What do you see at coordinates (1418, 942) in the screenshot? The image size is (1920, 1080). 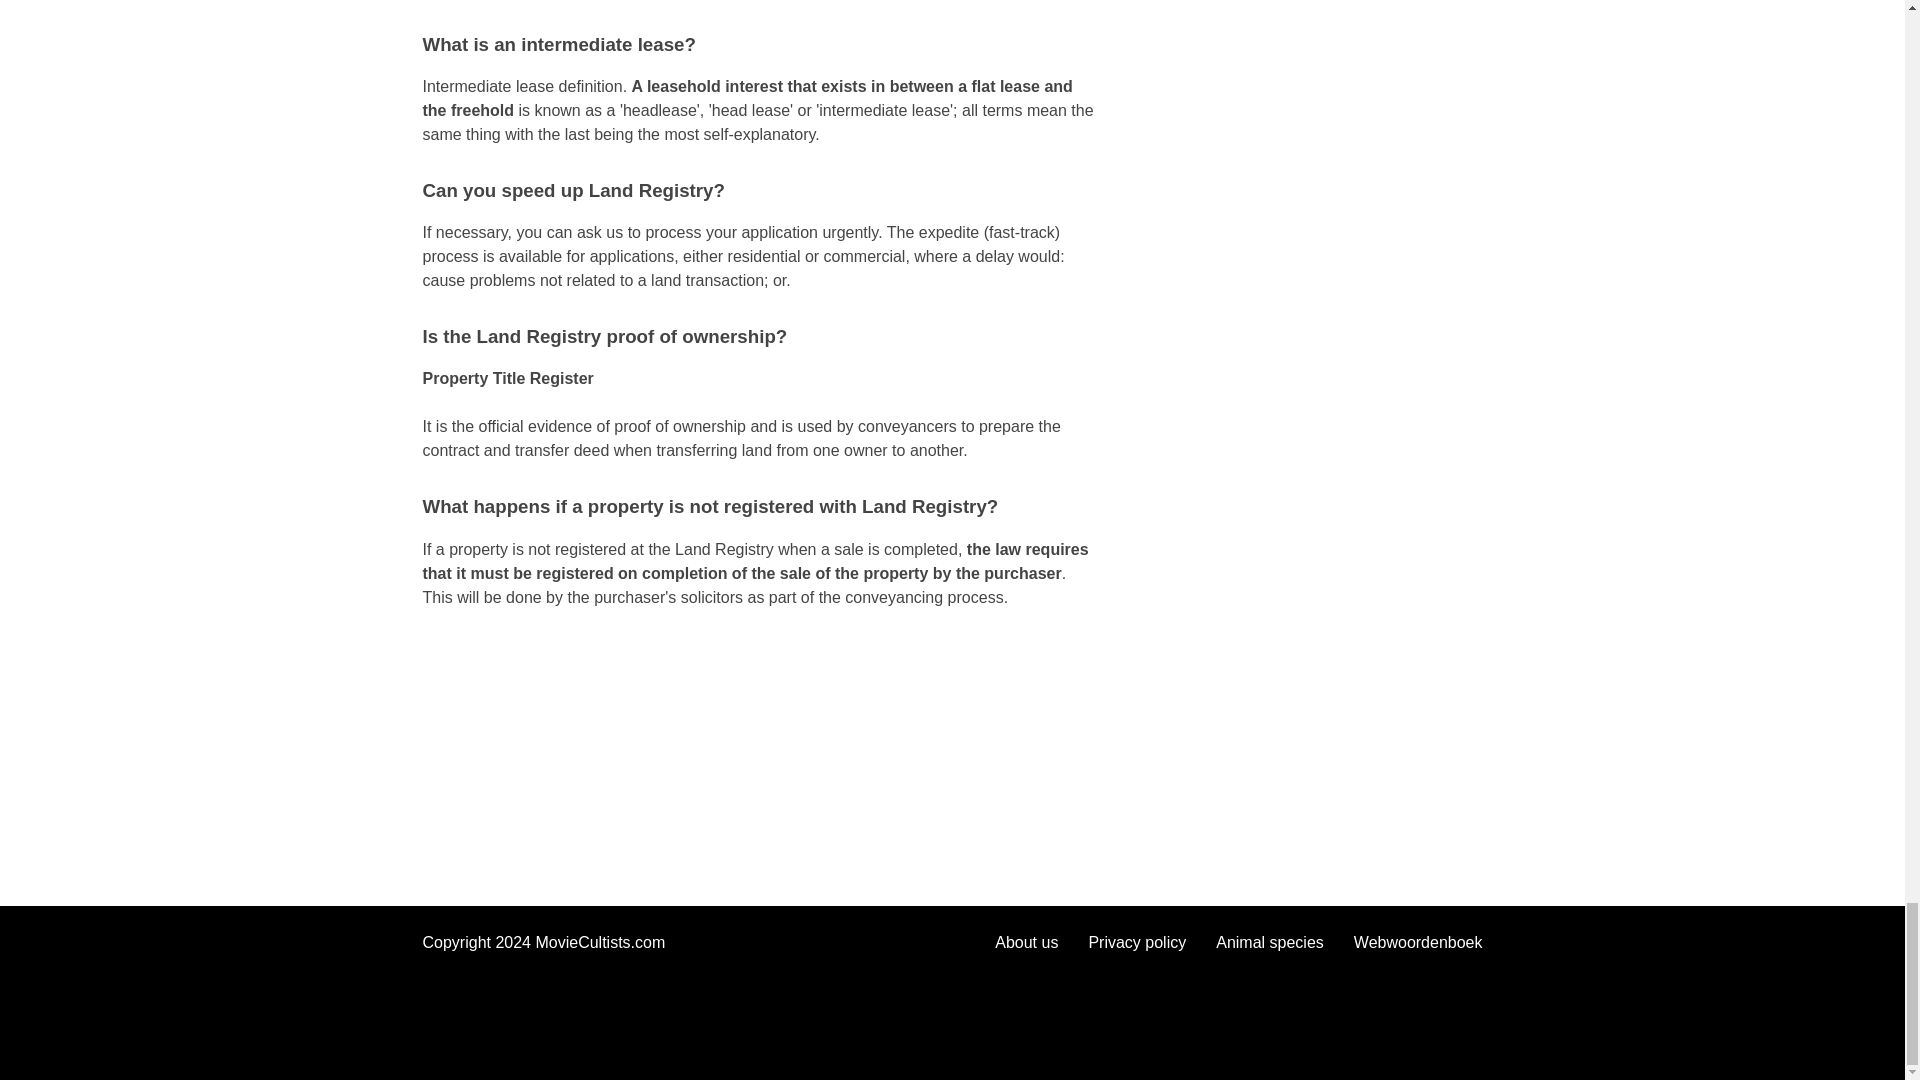 I see `Webwoordenboek` at bounding box center [1418, 942].